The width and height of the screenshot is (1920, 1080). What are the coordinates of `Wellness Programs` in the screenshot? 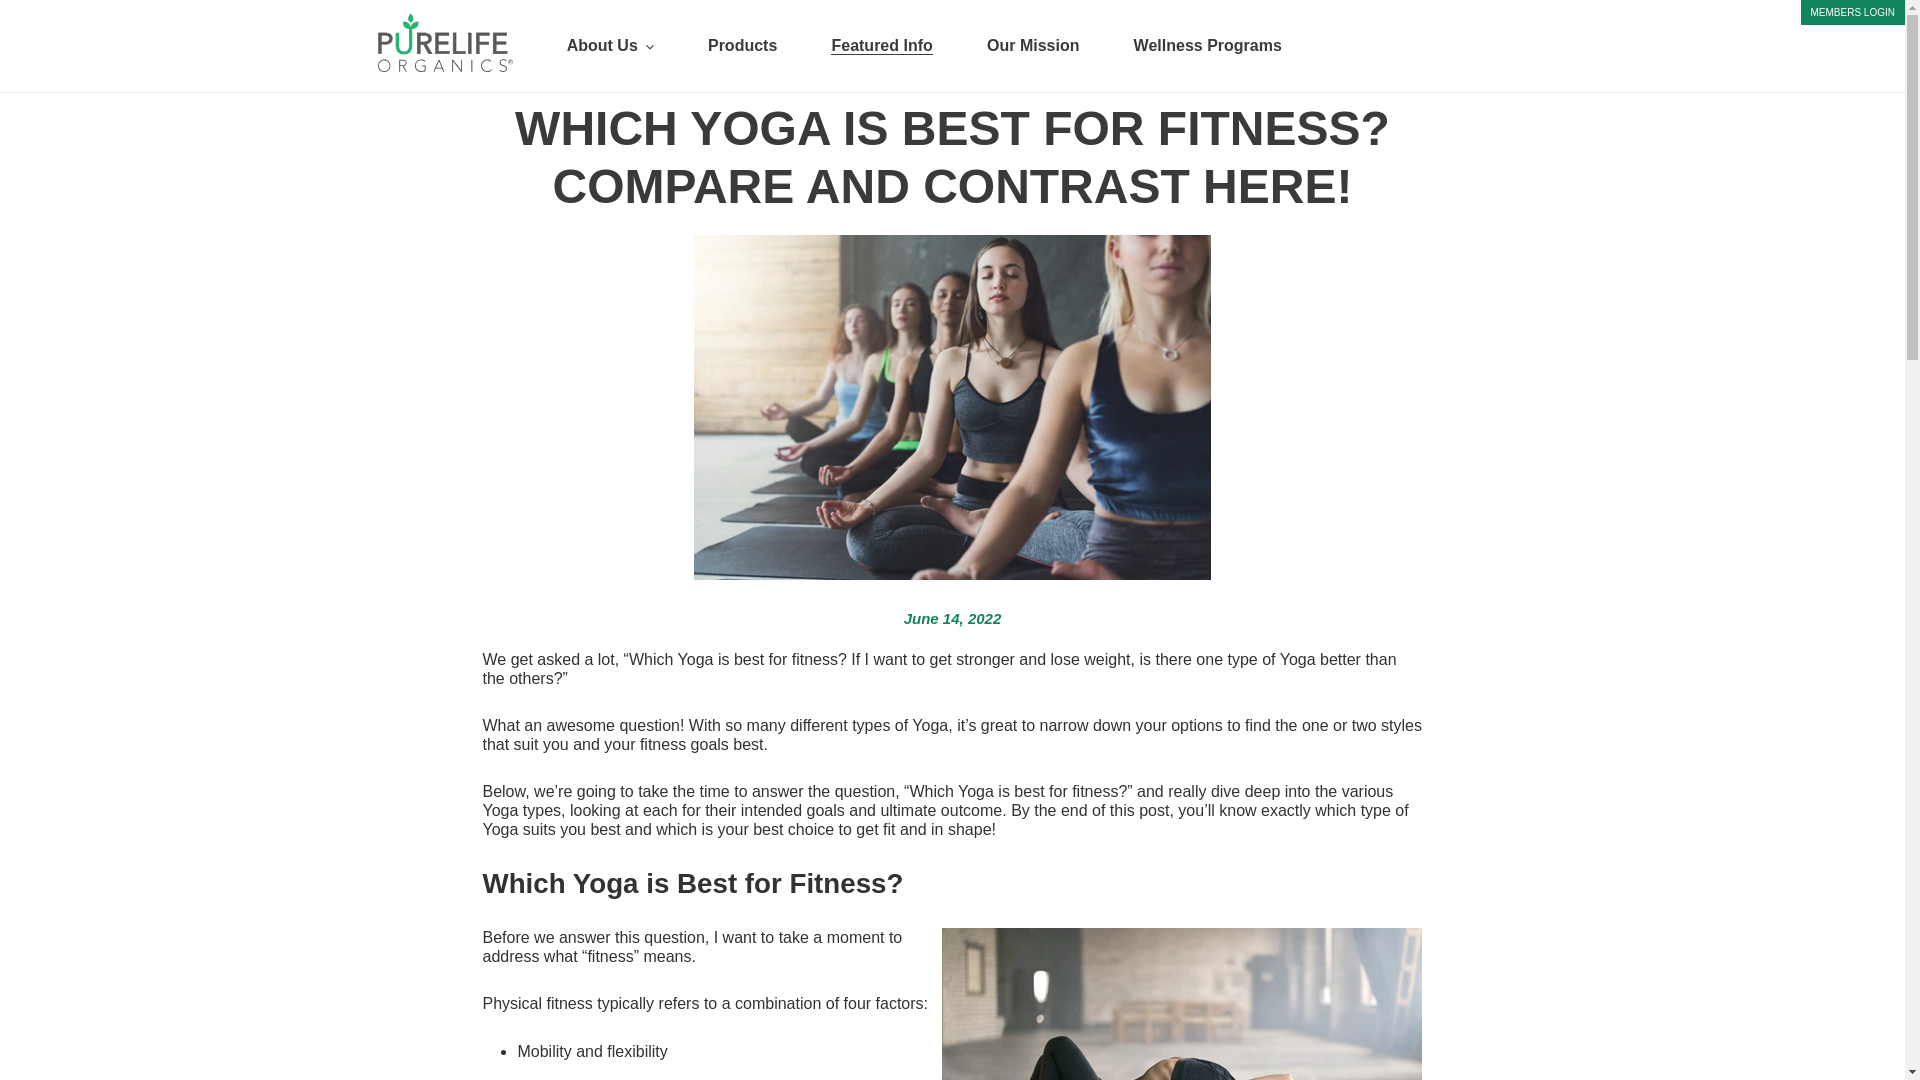 It's located at (1208, 46).